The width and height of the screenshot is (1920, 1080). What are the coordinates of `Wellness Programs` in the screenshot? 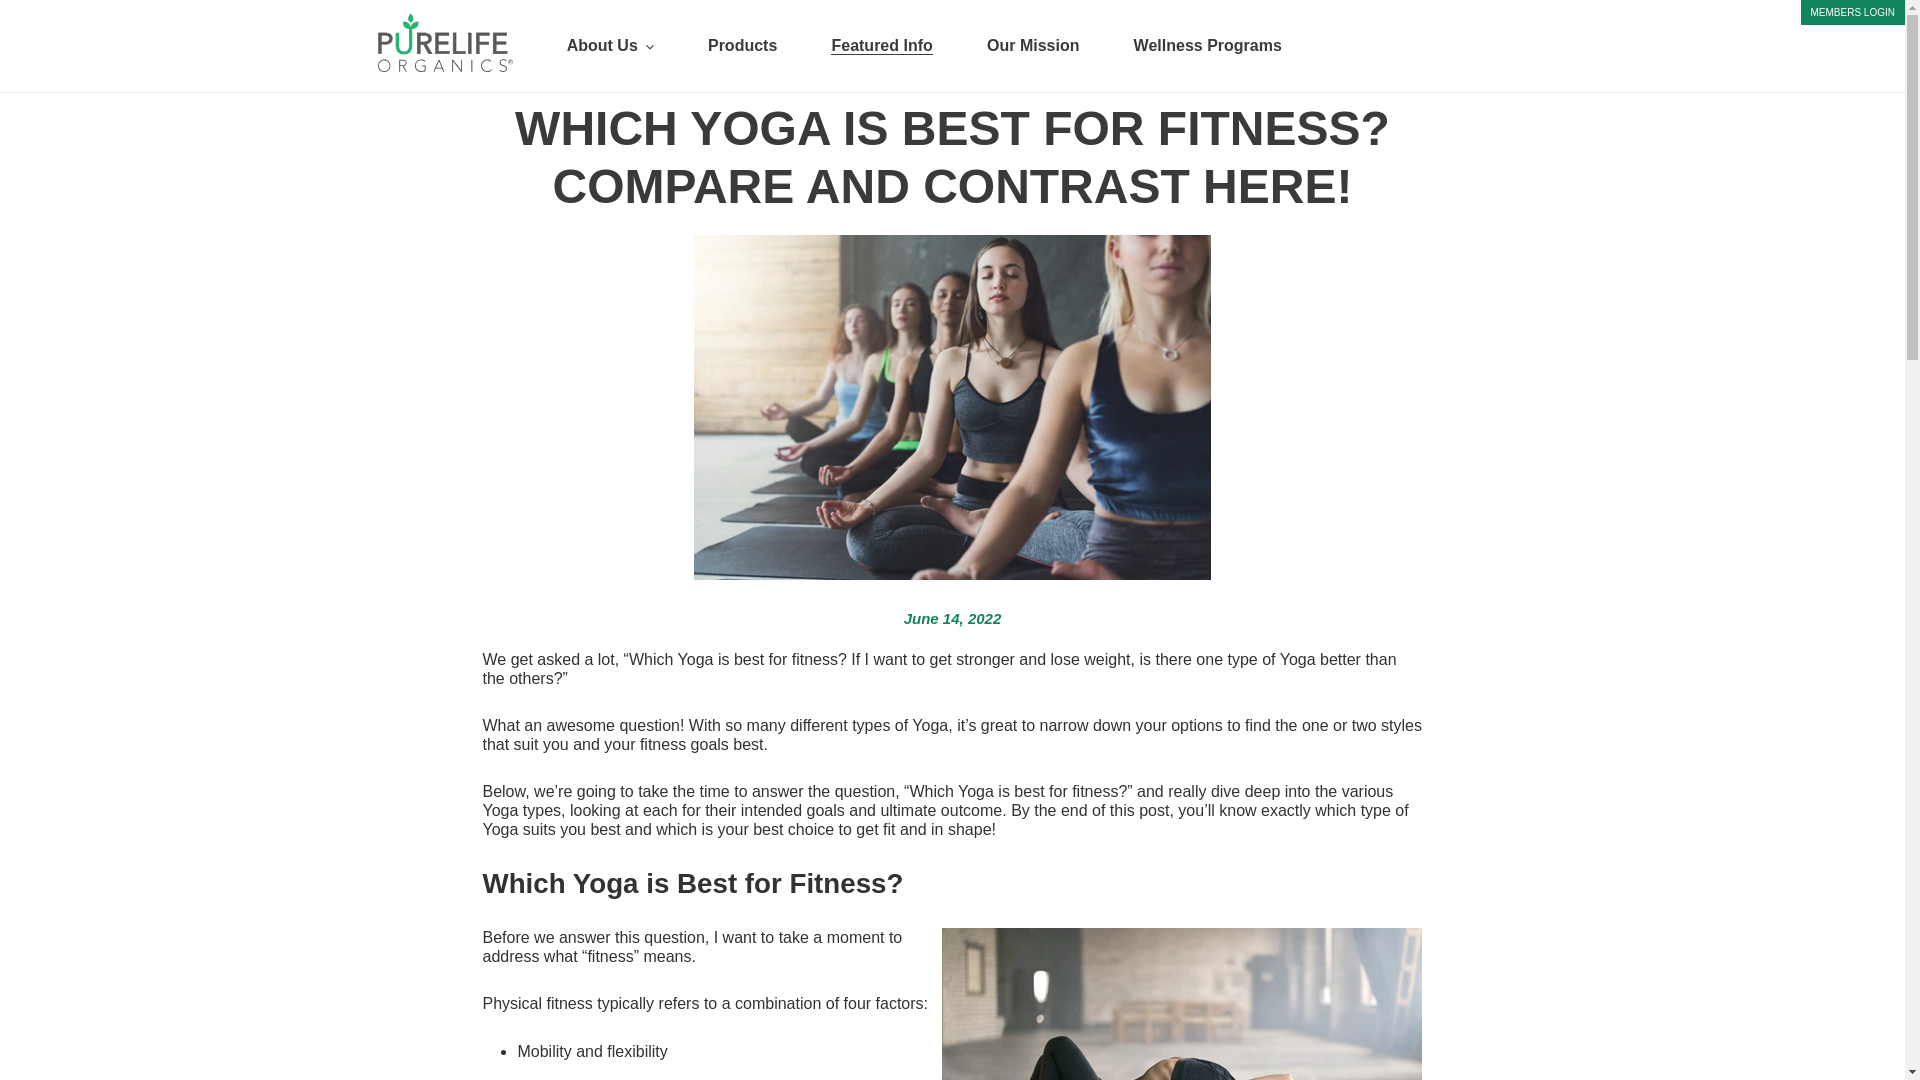 It's located at (1208, 46).